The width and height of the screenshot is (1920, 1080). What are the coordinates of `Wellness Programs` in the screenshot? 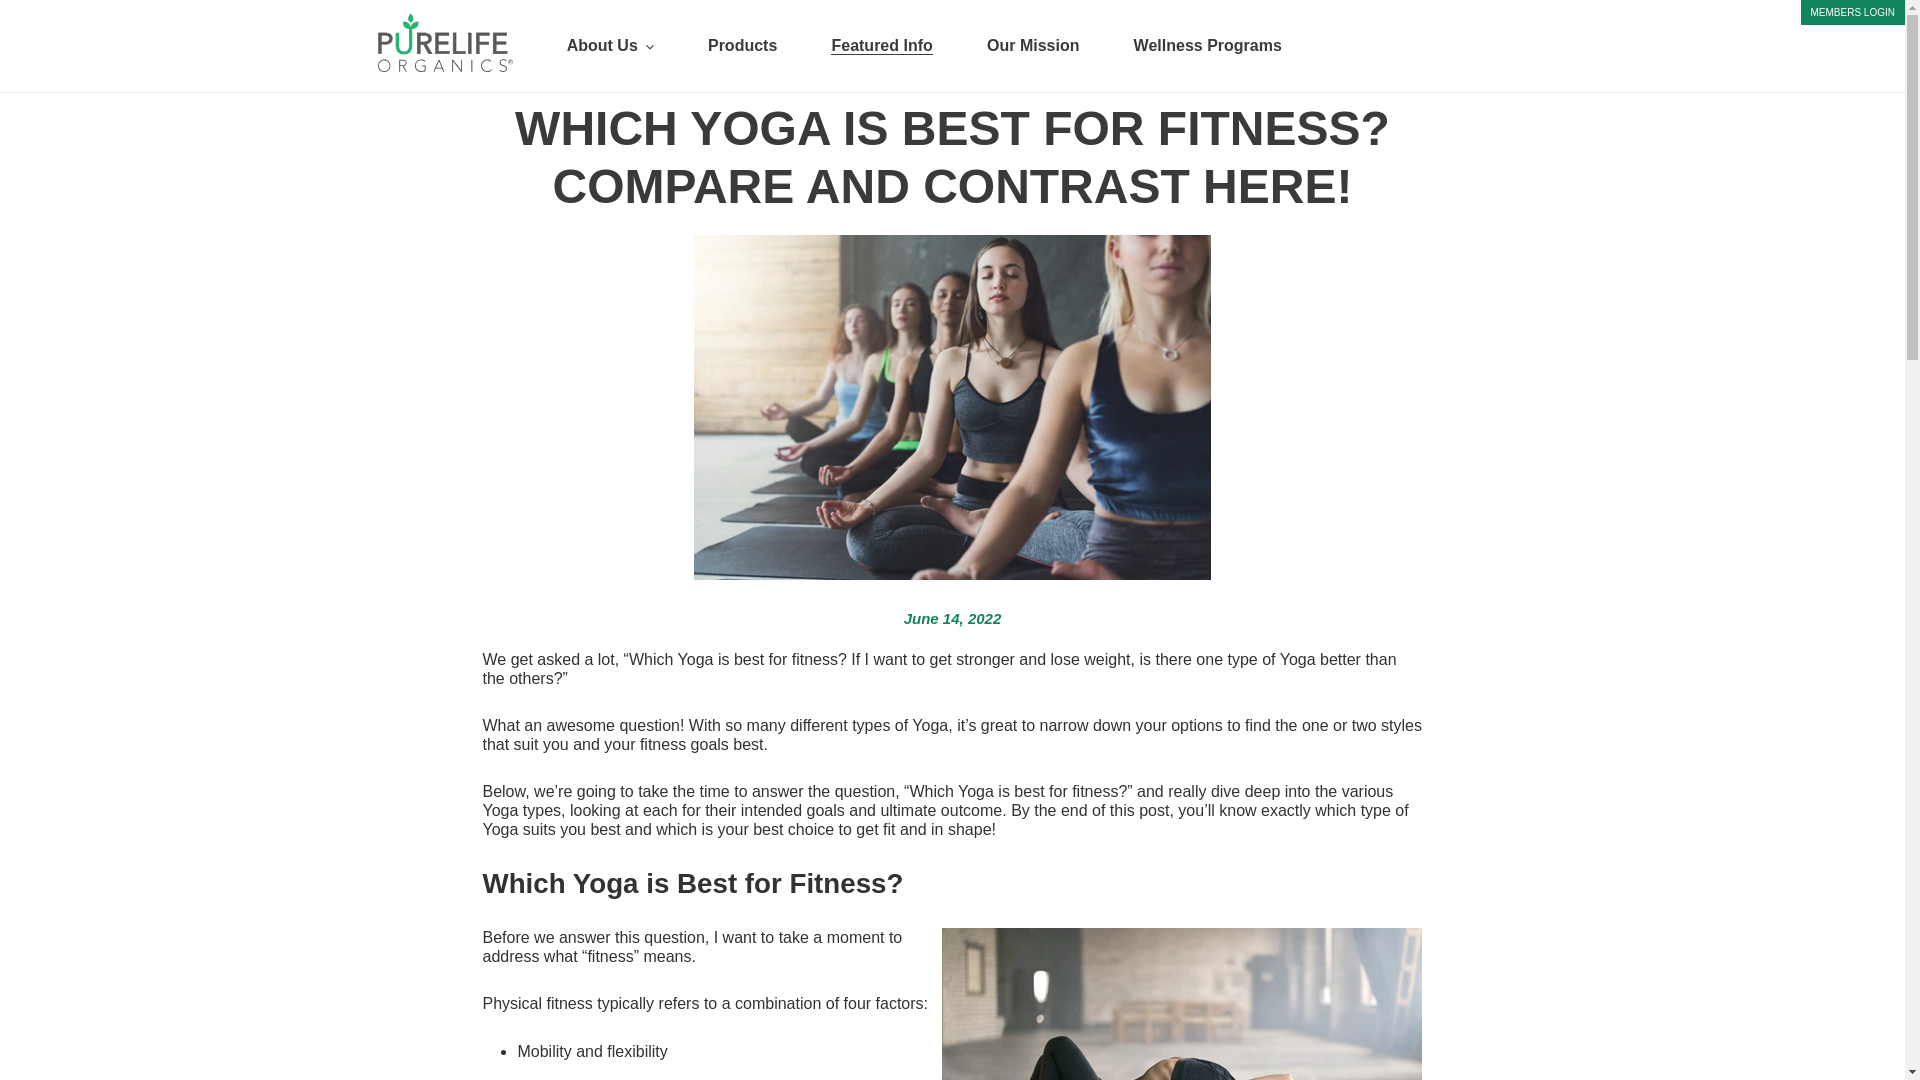 It's located at (1208, 46).